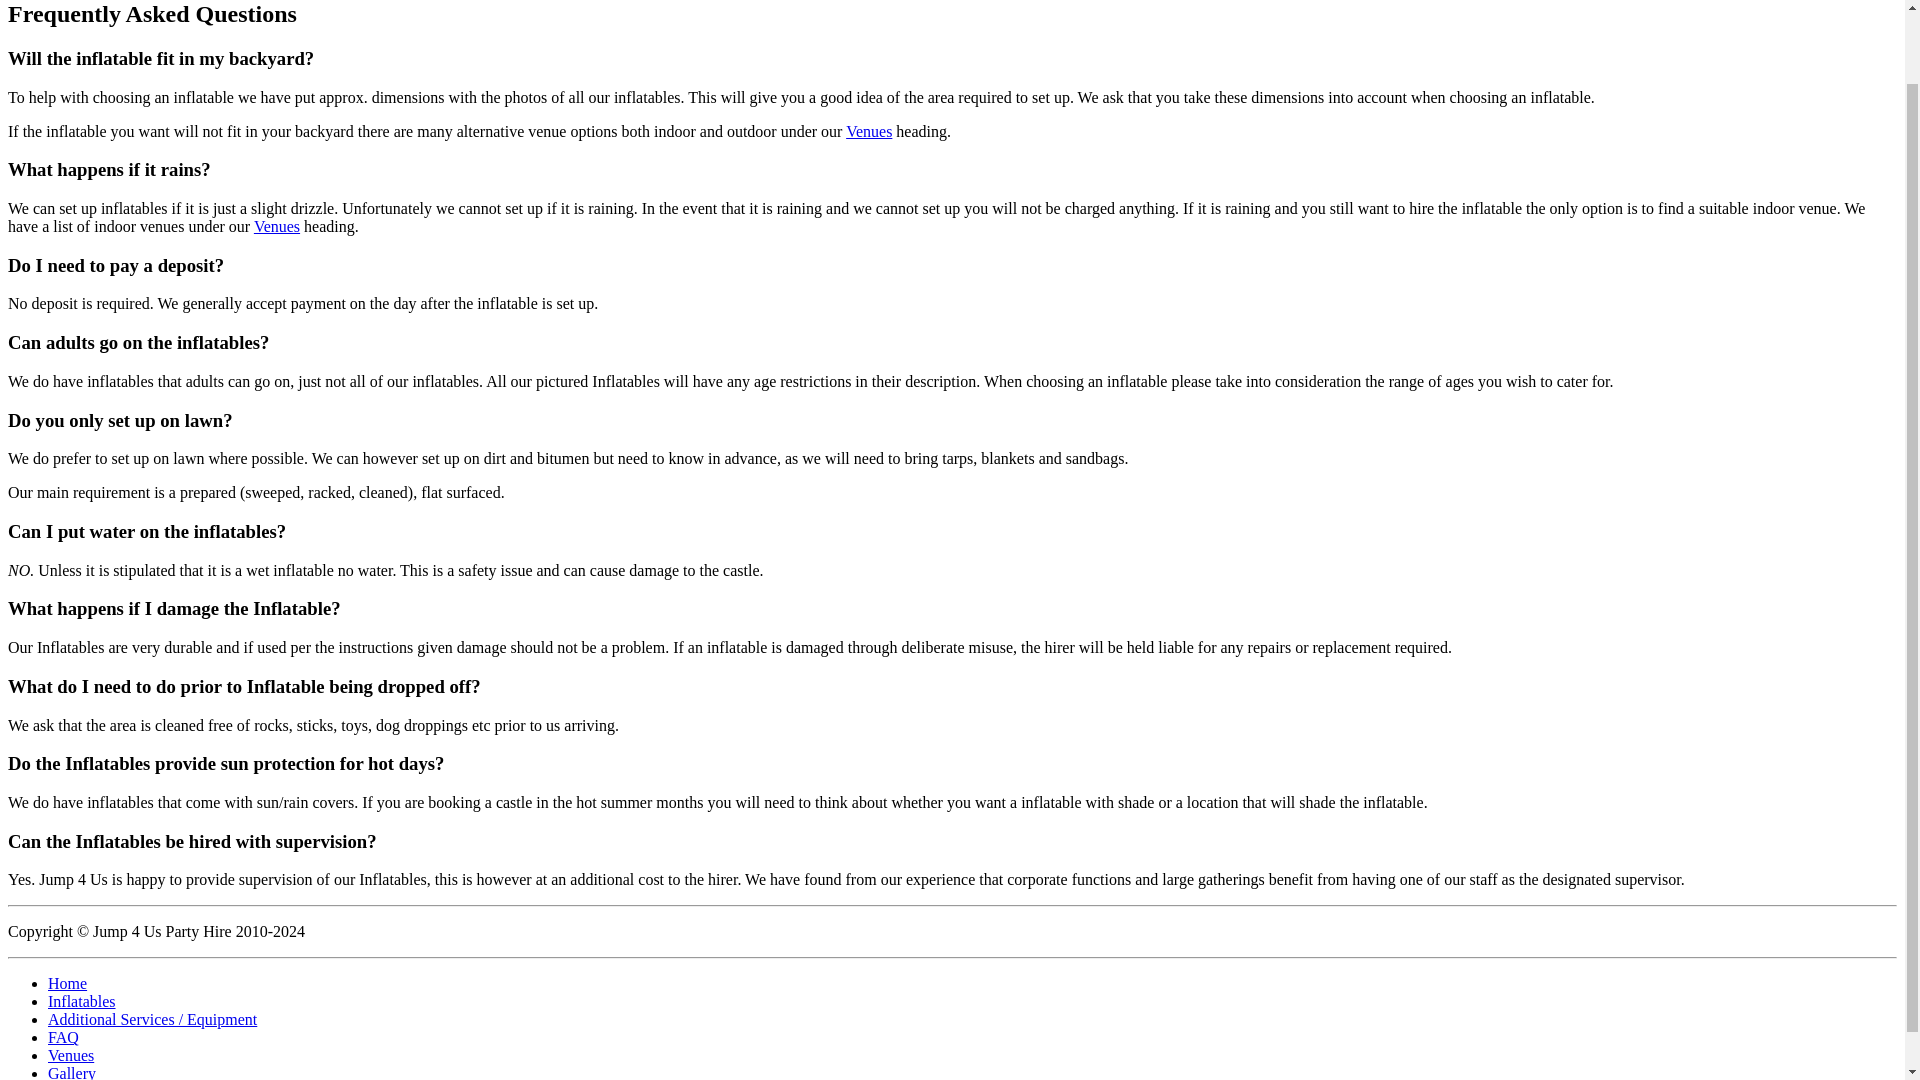 The height and width of the screenshot is (1080, 1920). Describe the element at coordinates (63, 1038) in the screenshot. I see `FAQ` at that location.